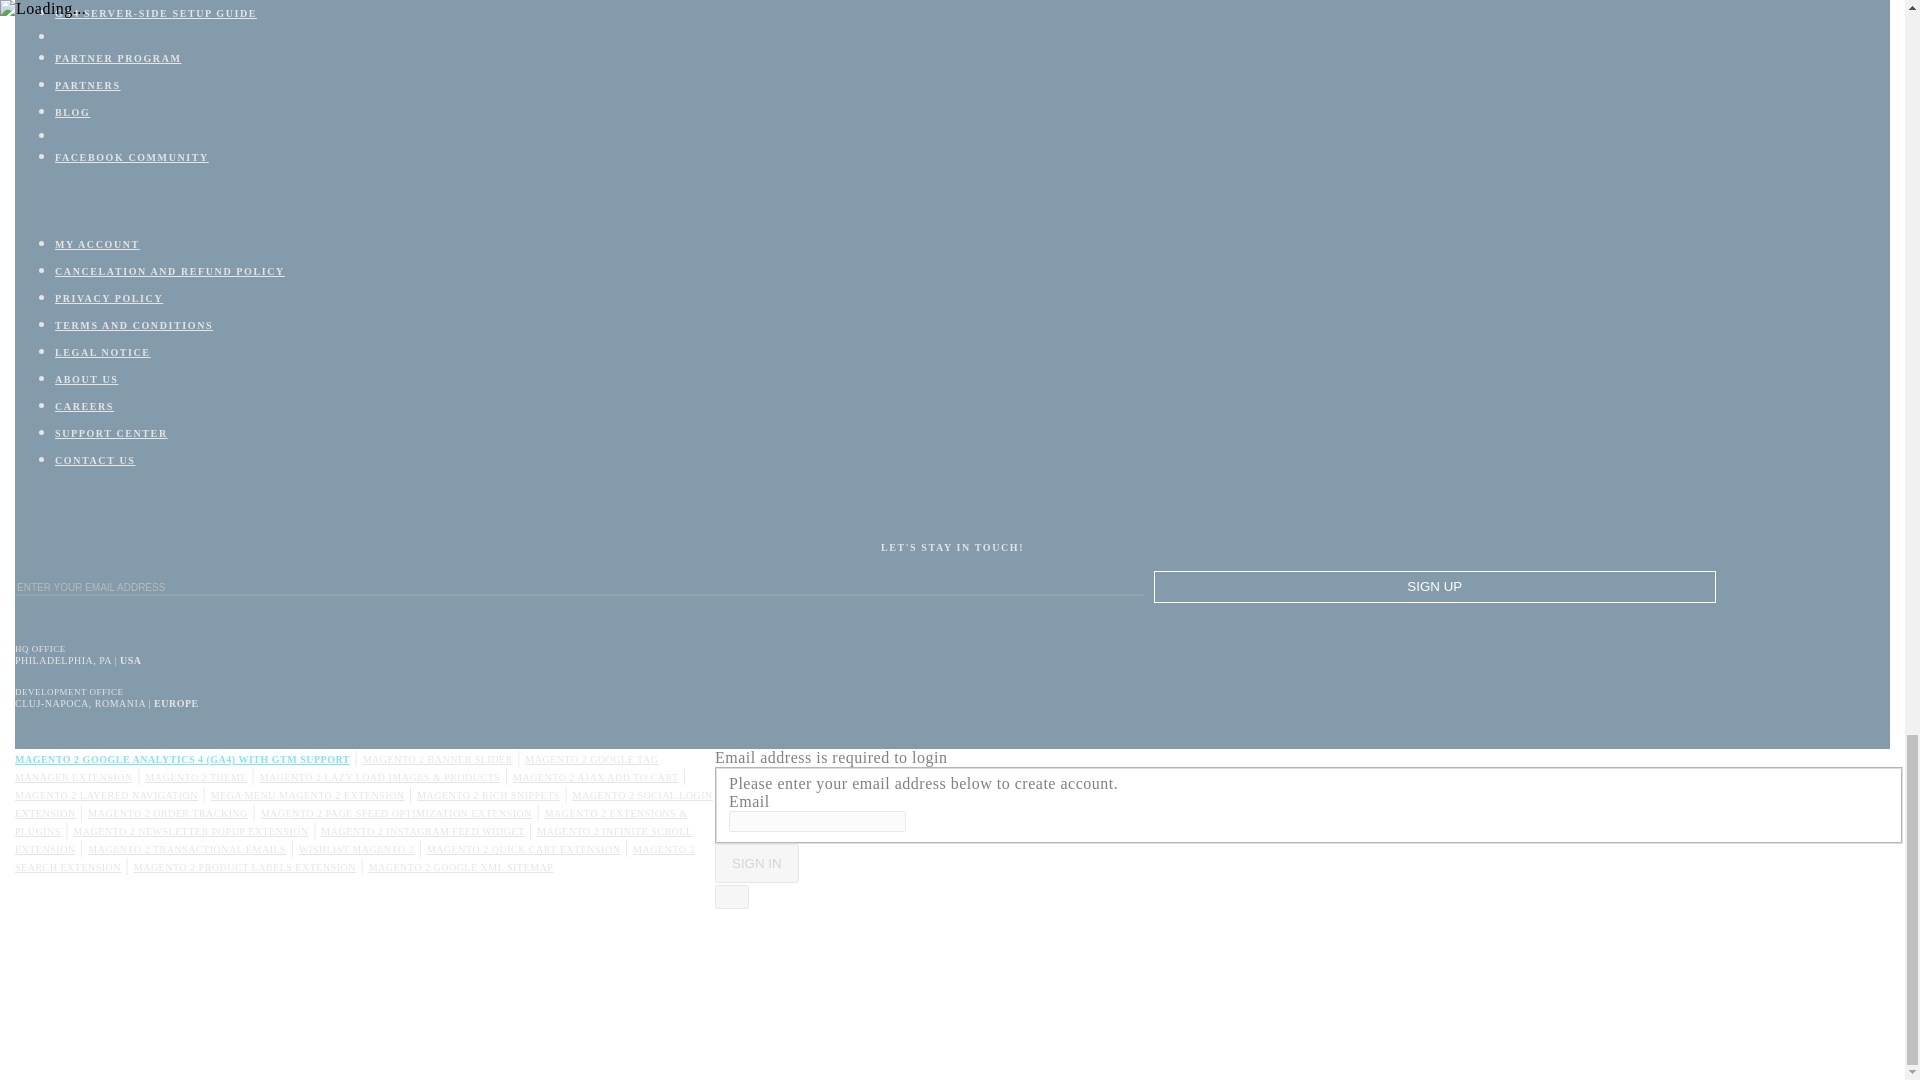 This screenshot has width=1920, height=1080. What do you see at coordinates (88, 84) in the screenshot?
I see `Partners` at bounding box center [88, 84].